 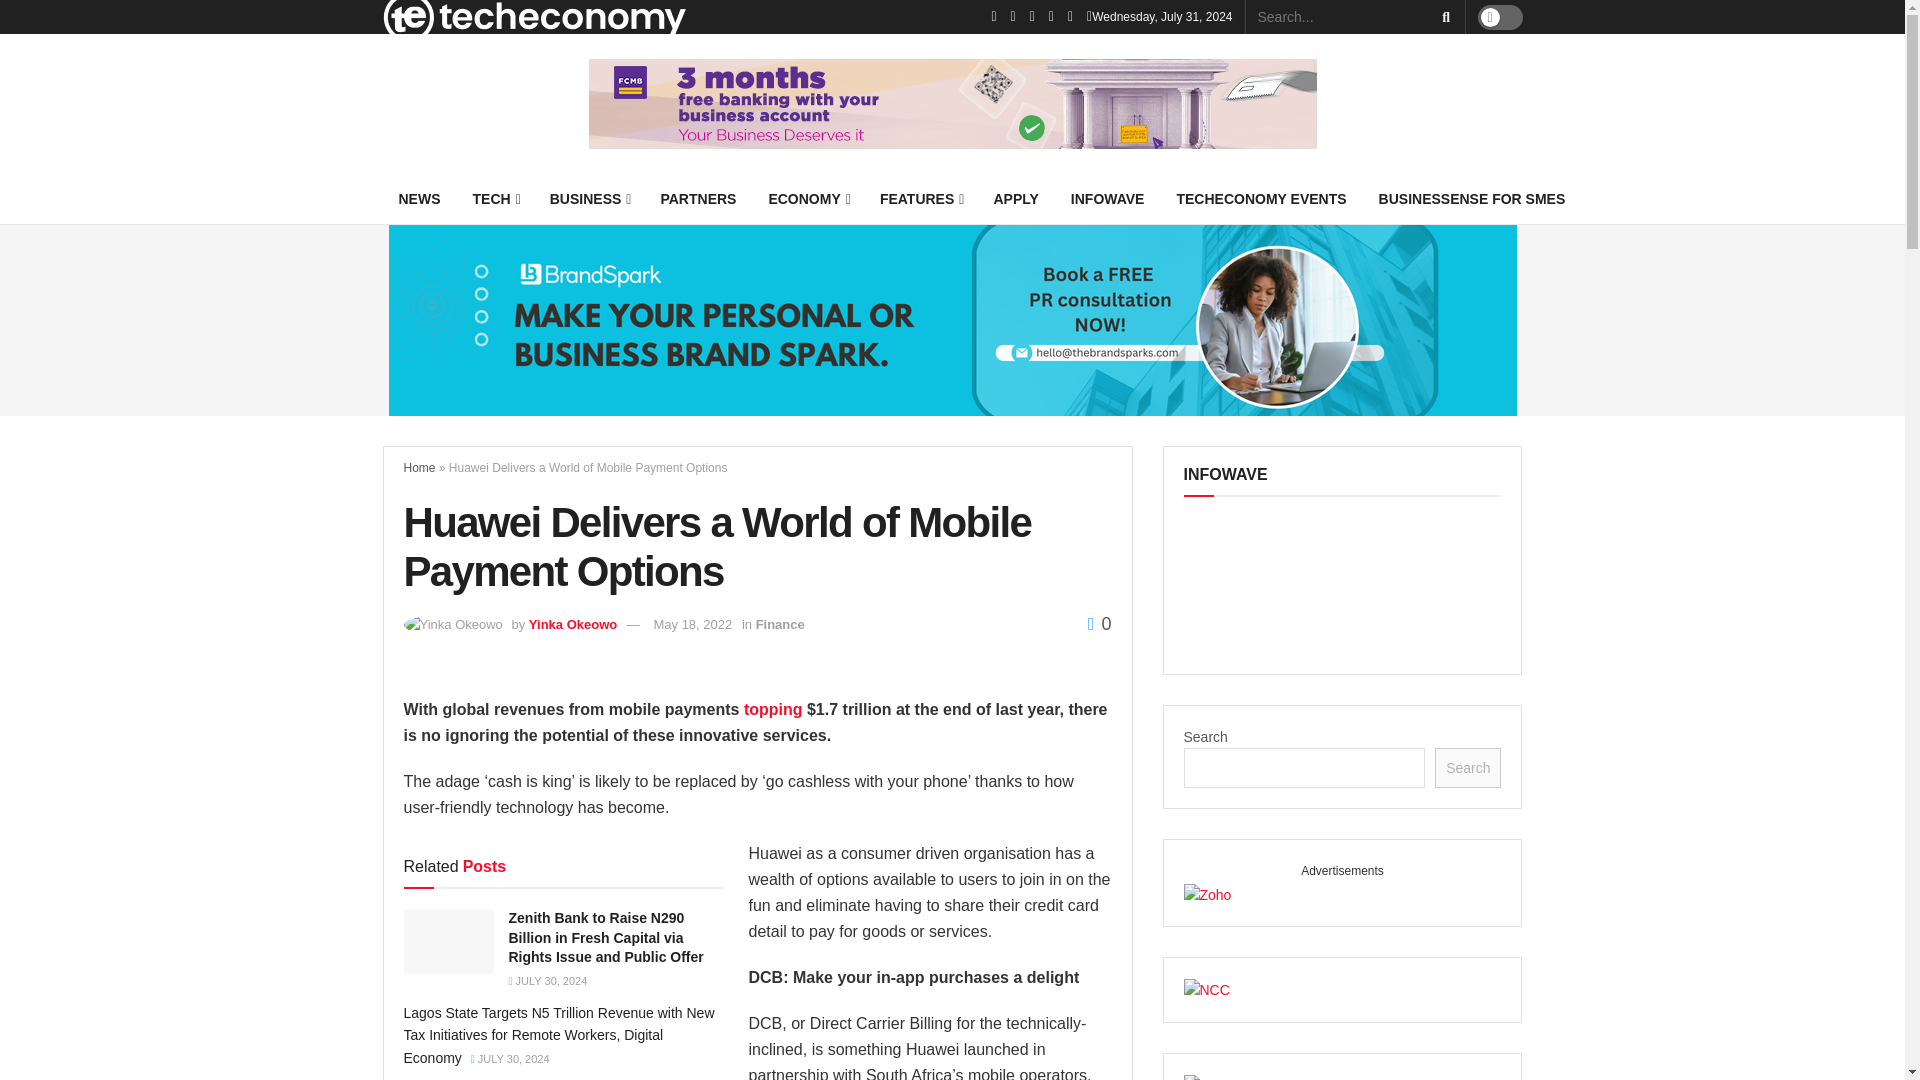 I want to click on BUSINESS, so click(x=589, y=198).